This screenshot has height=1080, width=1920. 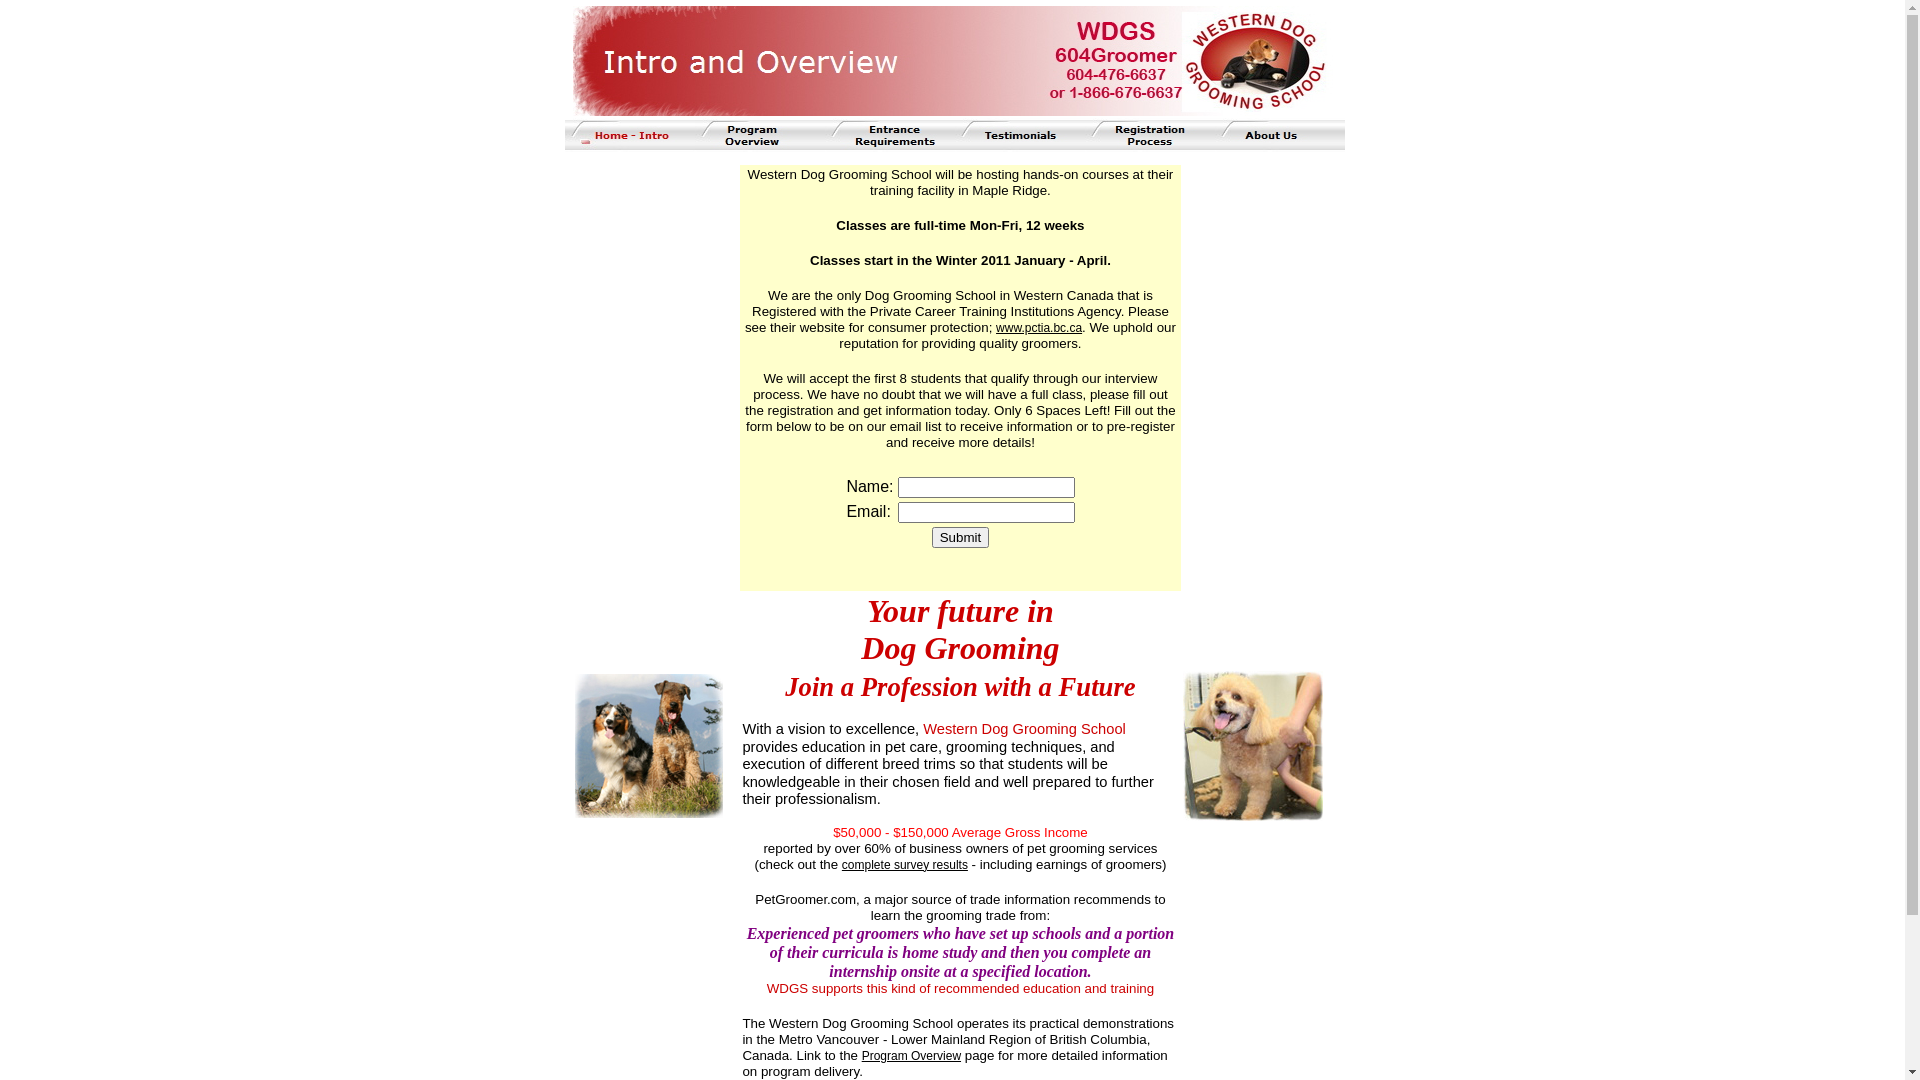 I want to click on Western_Dogs_148, so click(x=648, y=746).